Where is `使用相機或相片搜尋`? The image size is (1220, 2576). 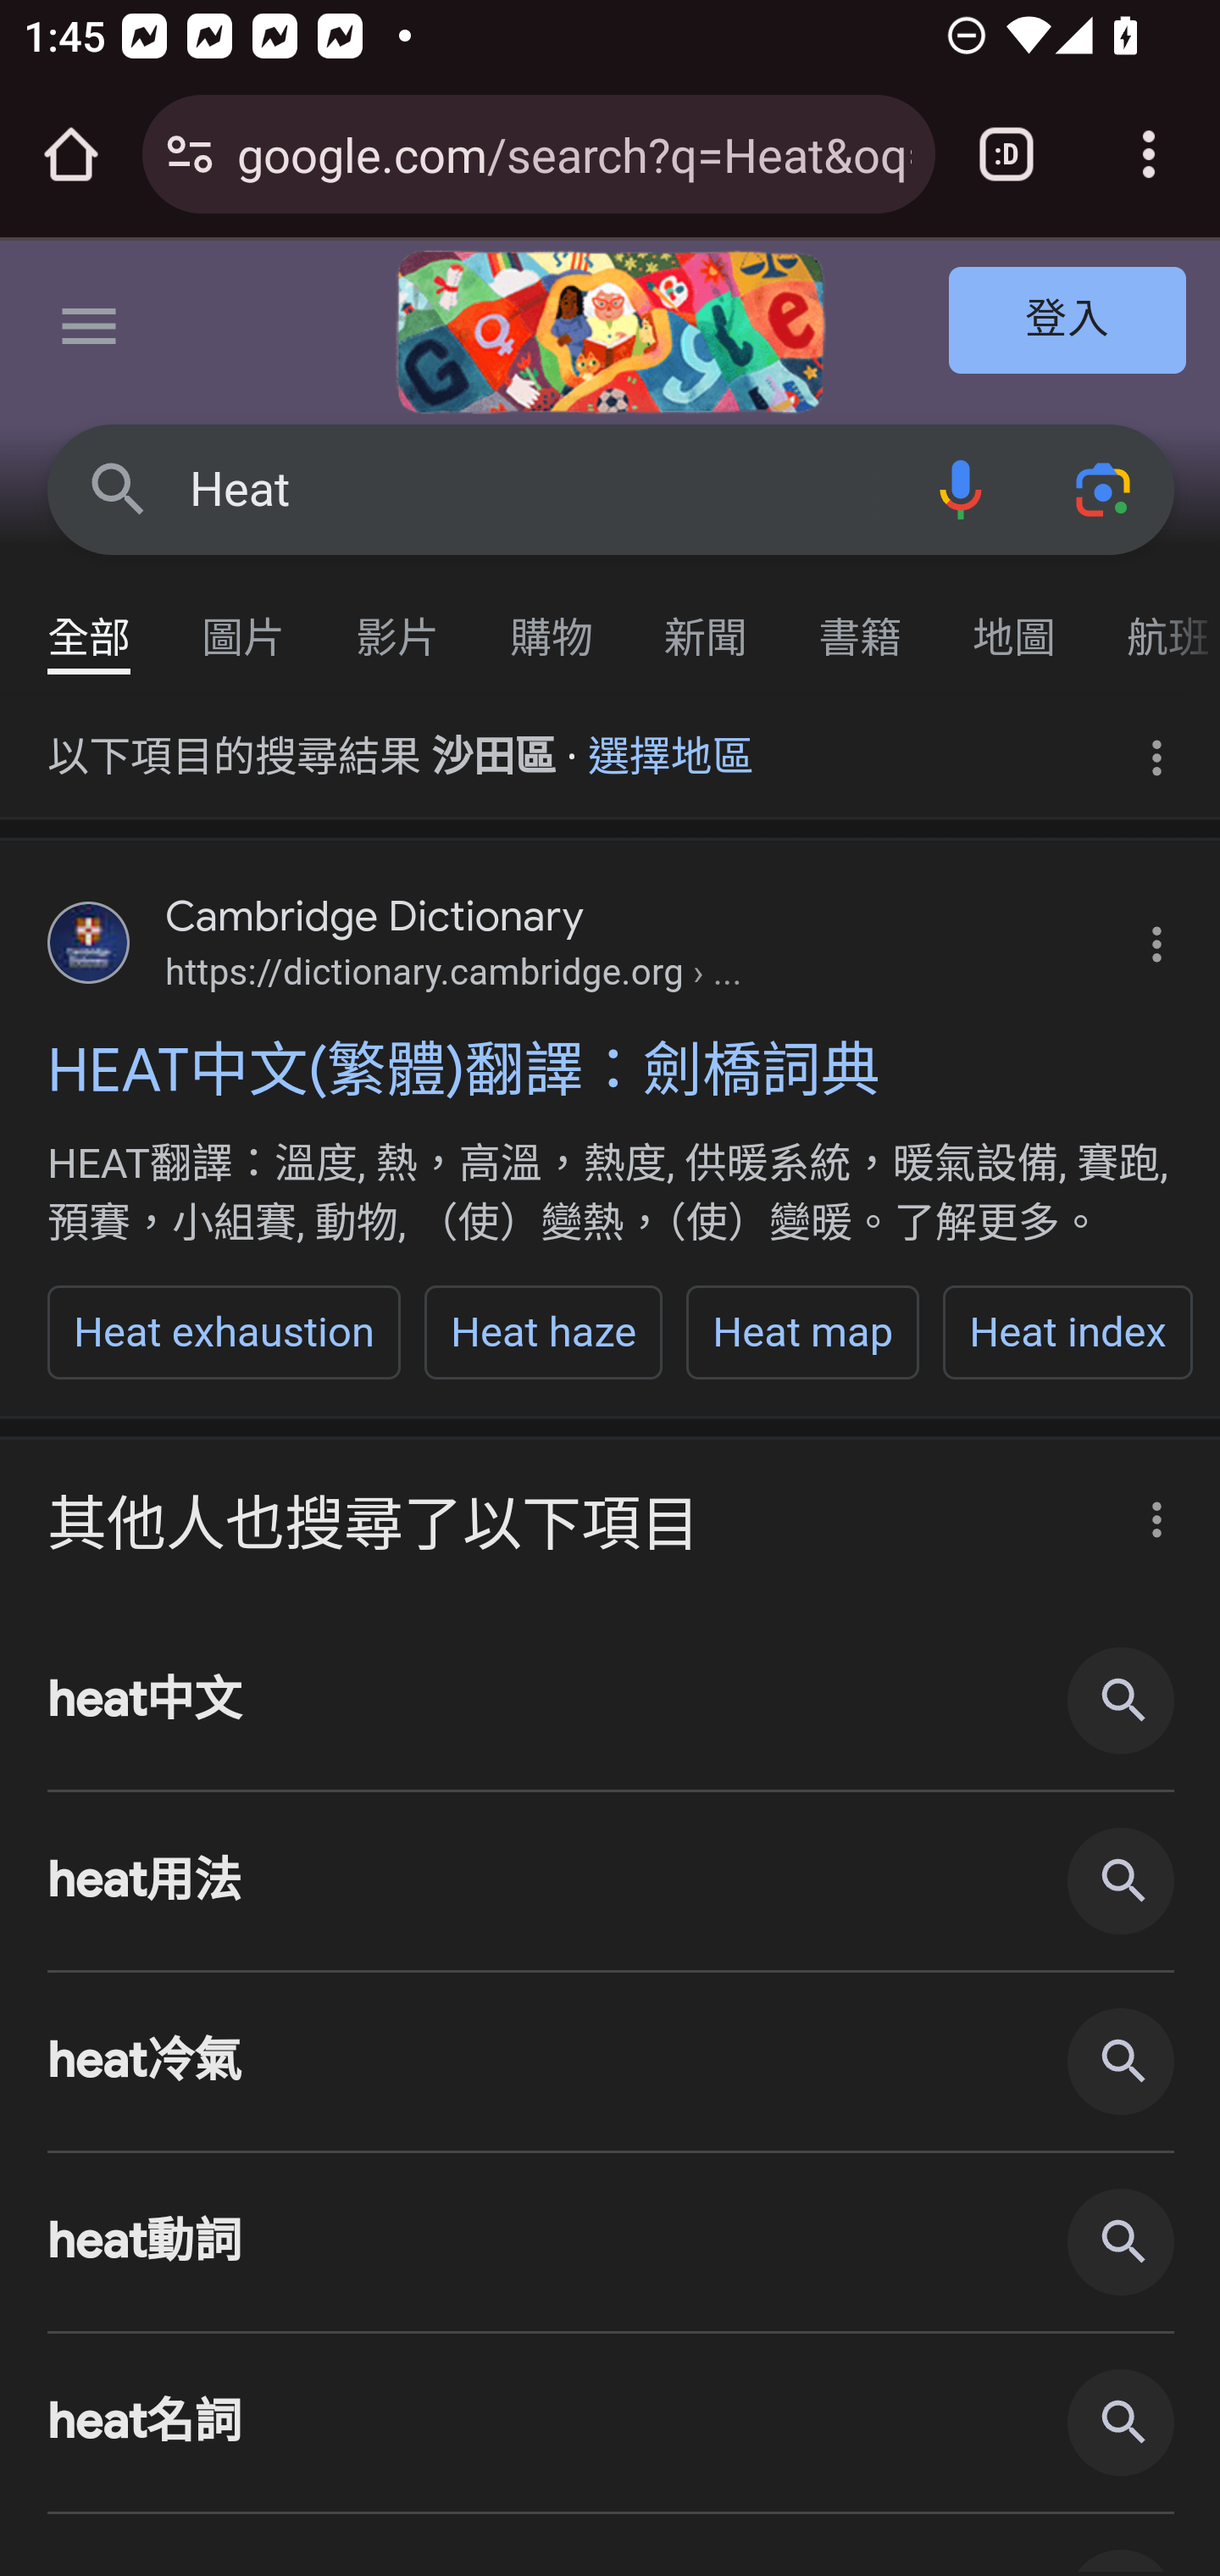
使用相機或相片搜尋 is located at coordinates (1105, 488).